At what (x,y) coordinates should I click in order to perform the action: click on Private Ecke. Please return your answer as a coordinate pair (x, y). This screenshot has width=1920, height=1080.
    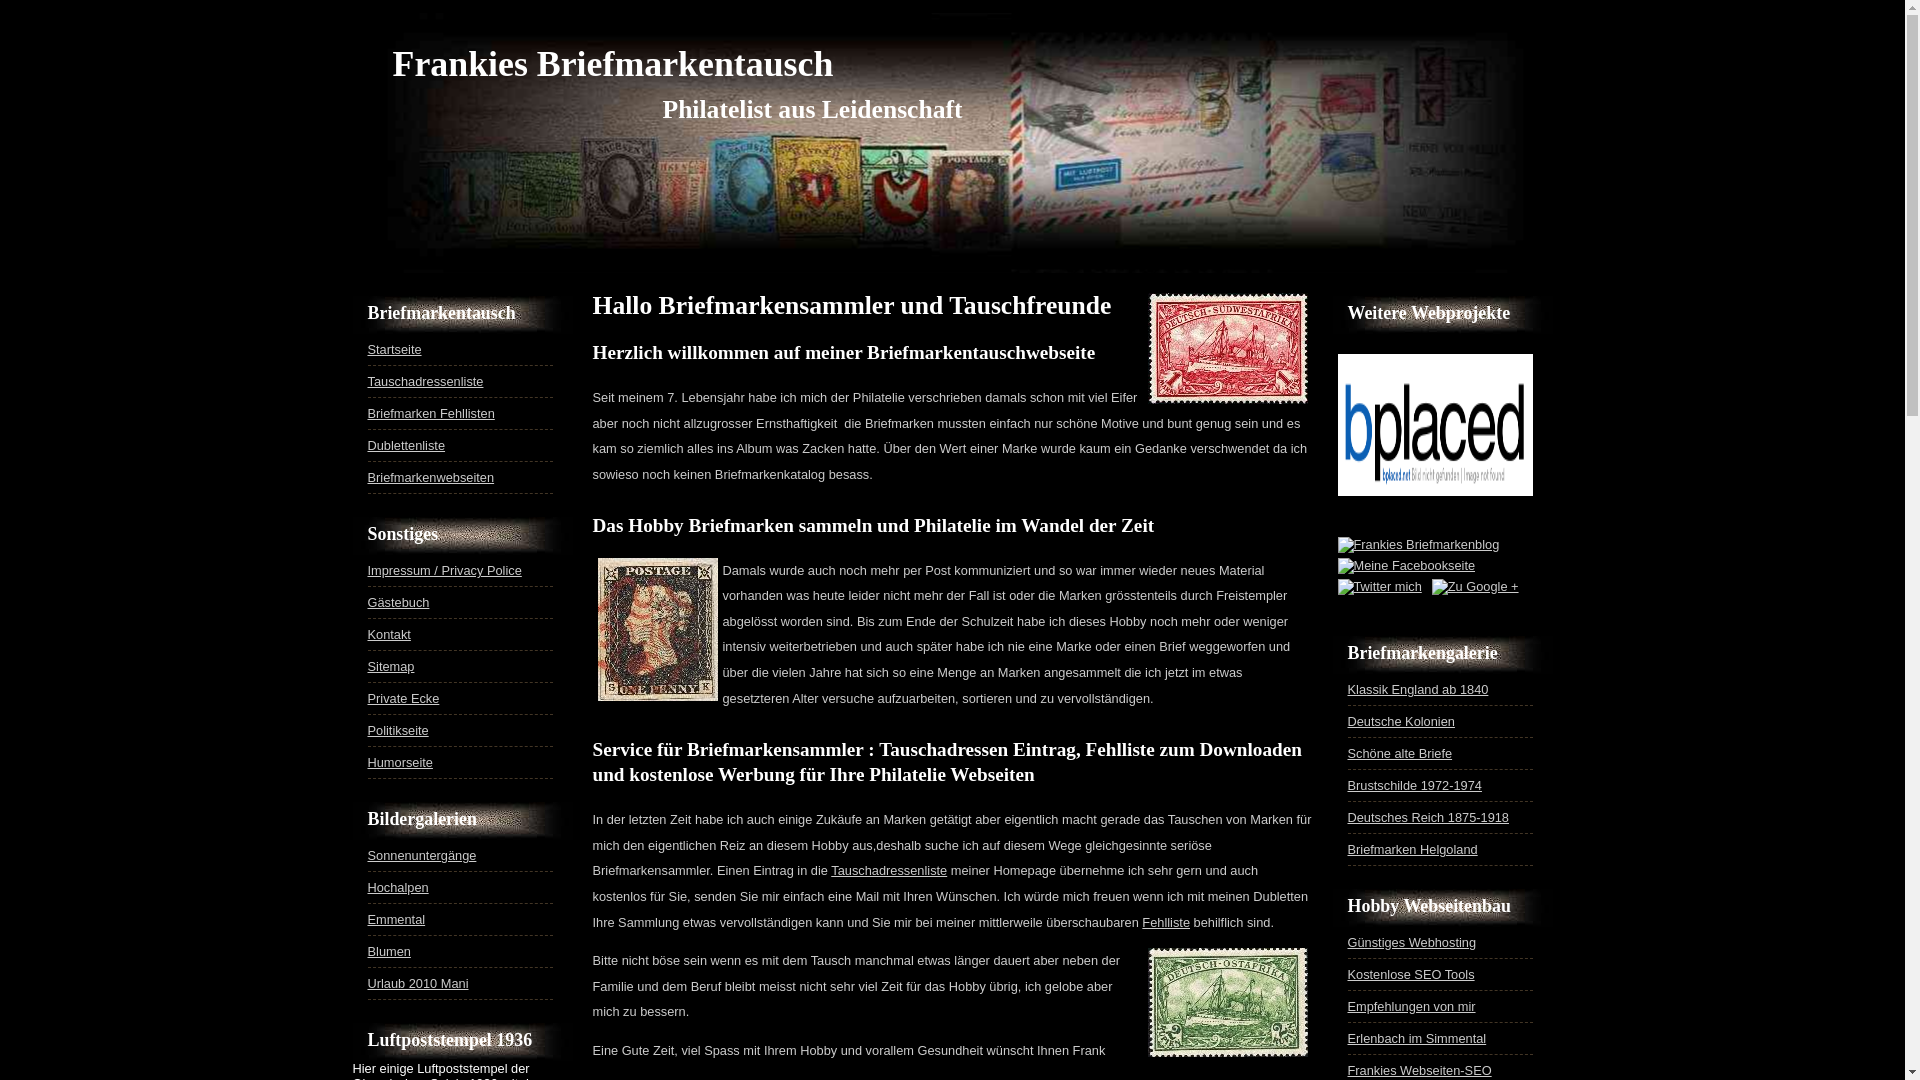
    Looking at the image, I should click on (404, 698).